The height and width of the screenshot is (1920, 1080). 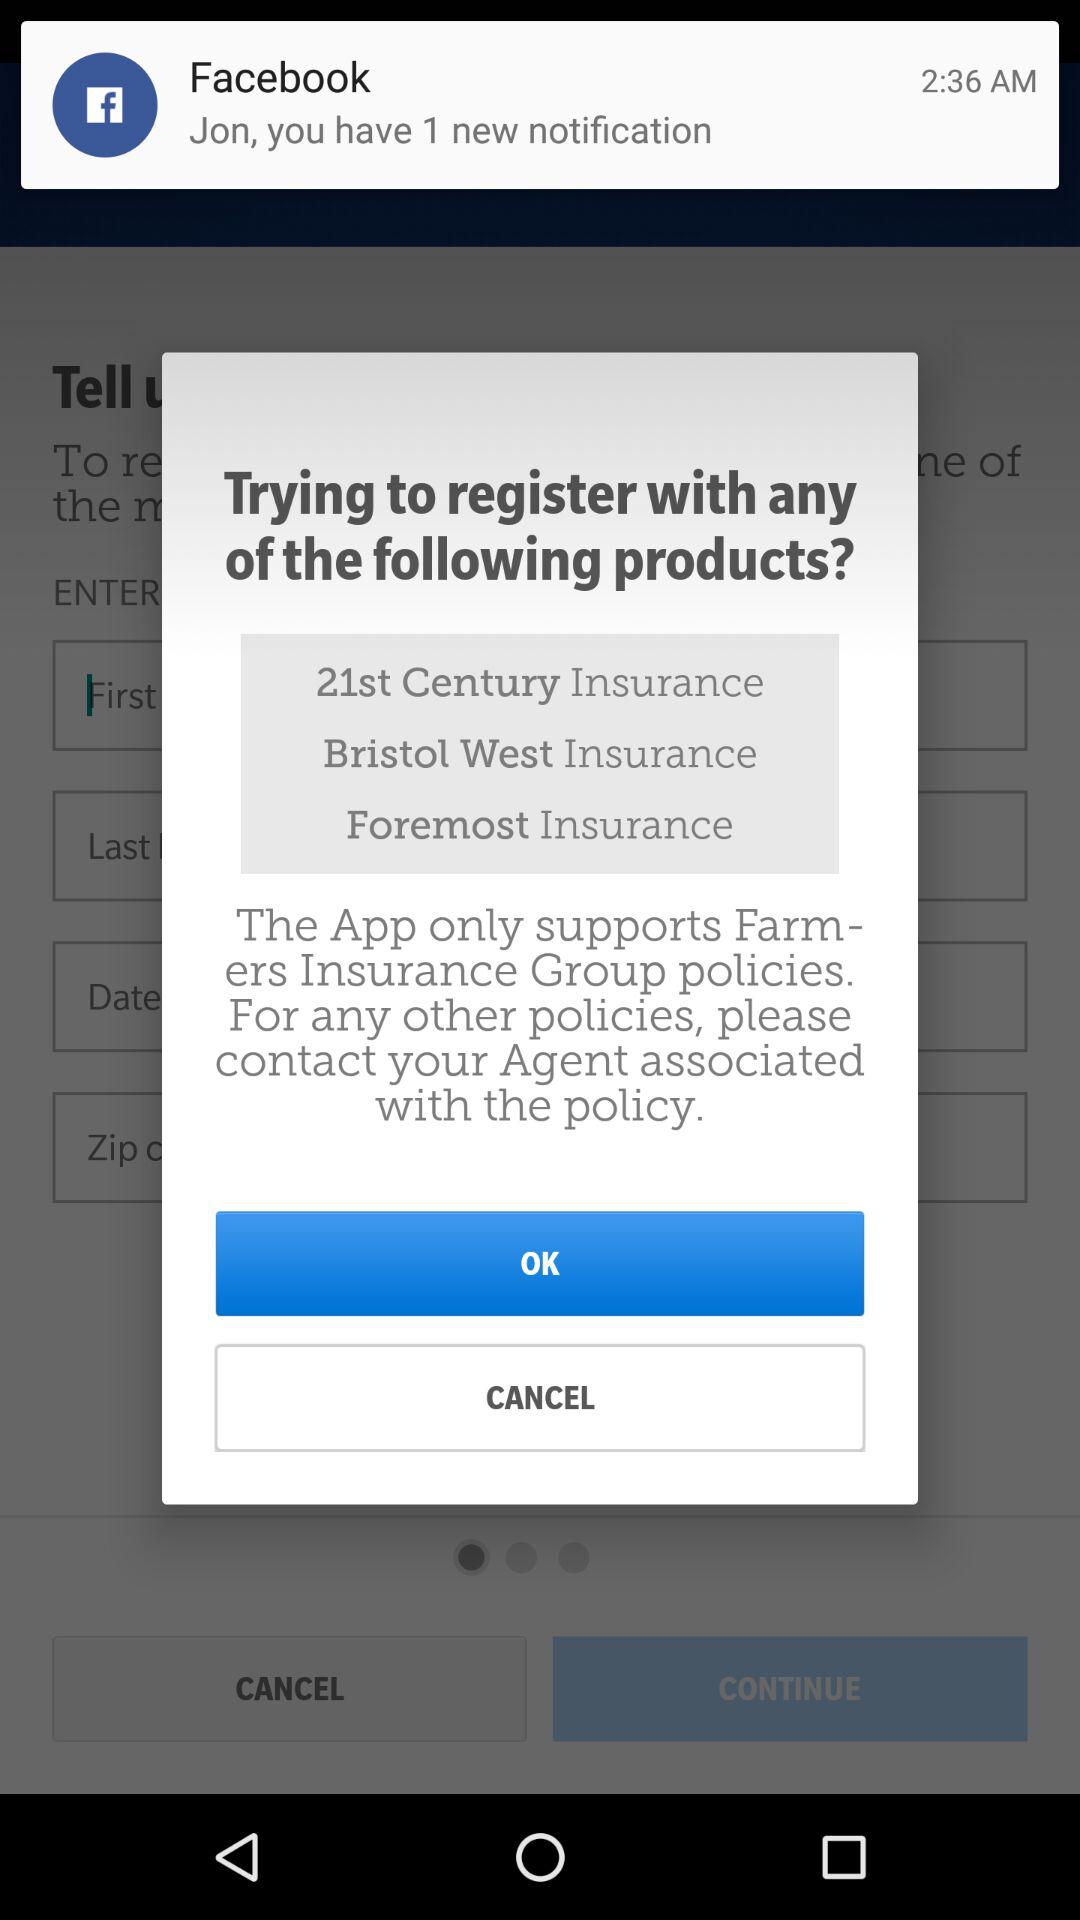 I want to click on turn on the ok item, so click(x=540, y=1263).